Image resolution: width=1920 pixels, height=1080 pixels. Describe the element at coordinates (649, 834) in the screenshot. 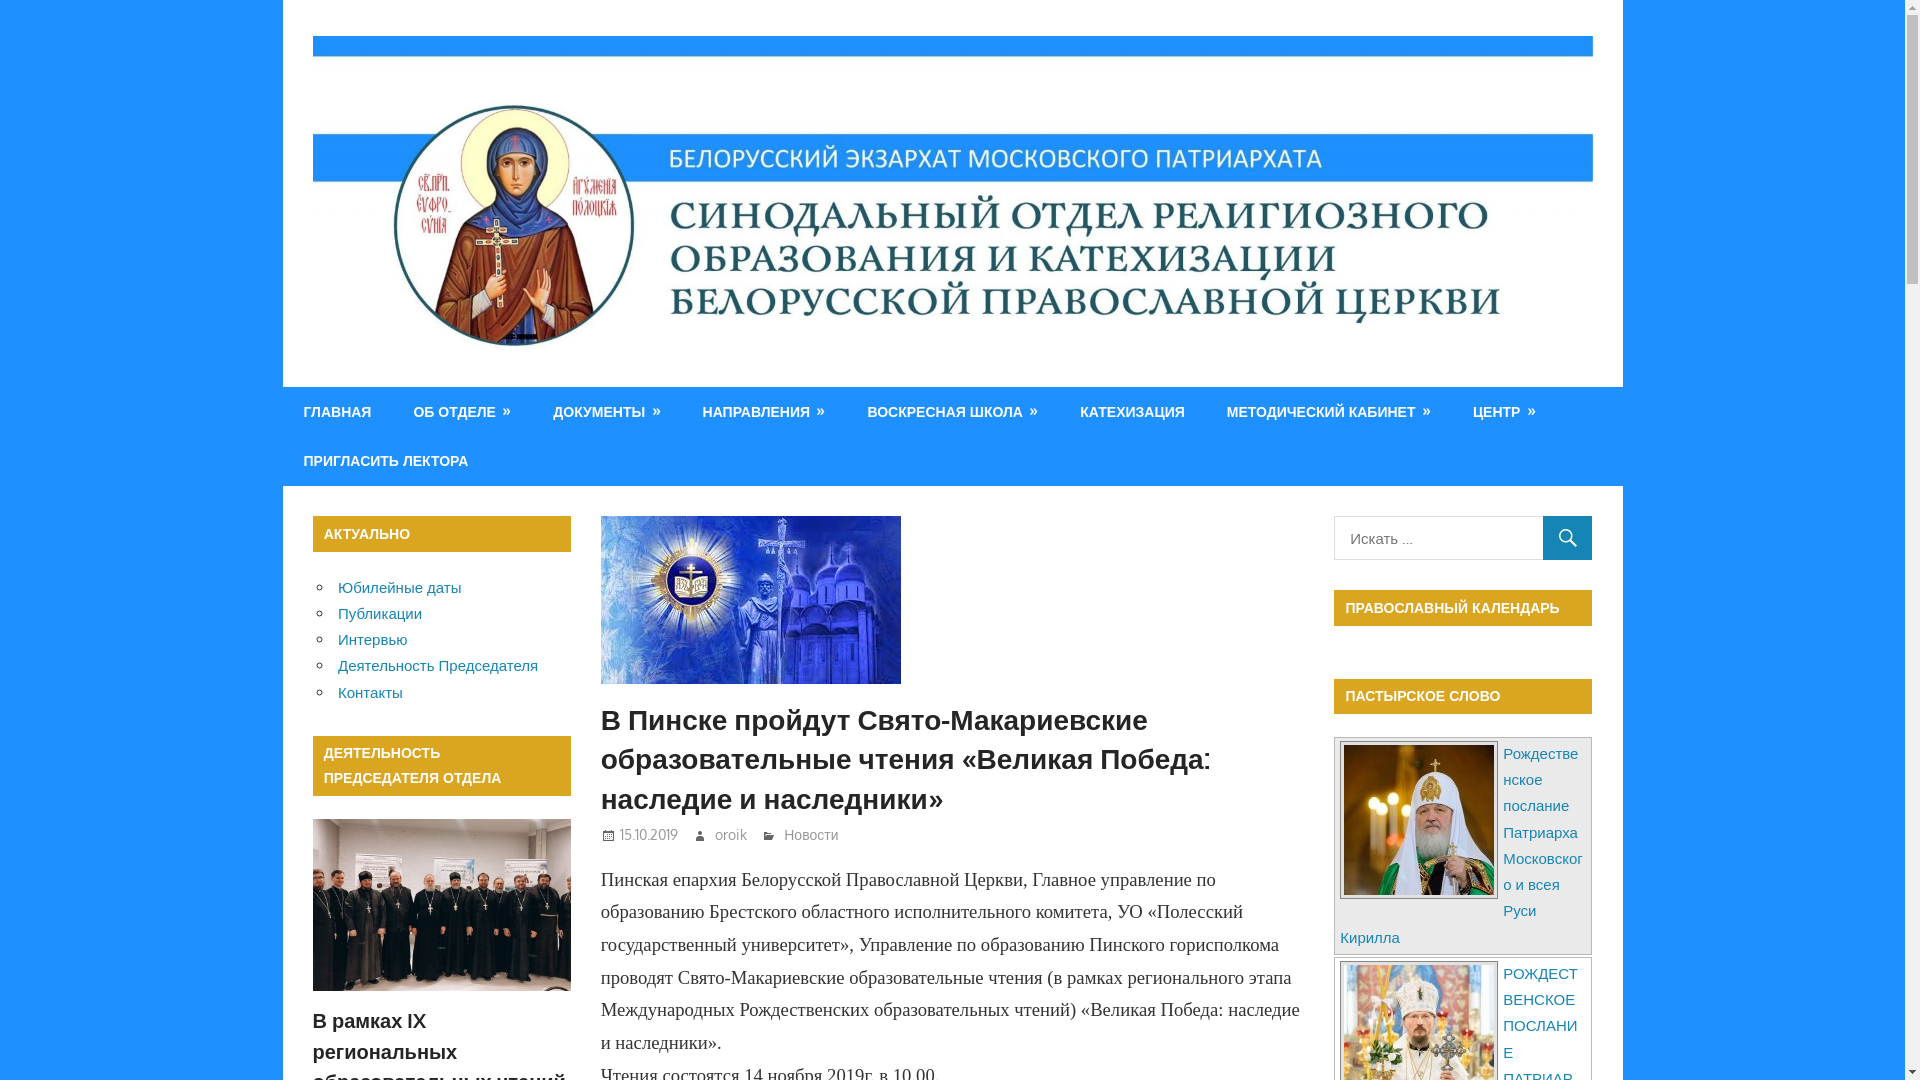

I see `15.10.2019` at that location.